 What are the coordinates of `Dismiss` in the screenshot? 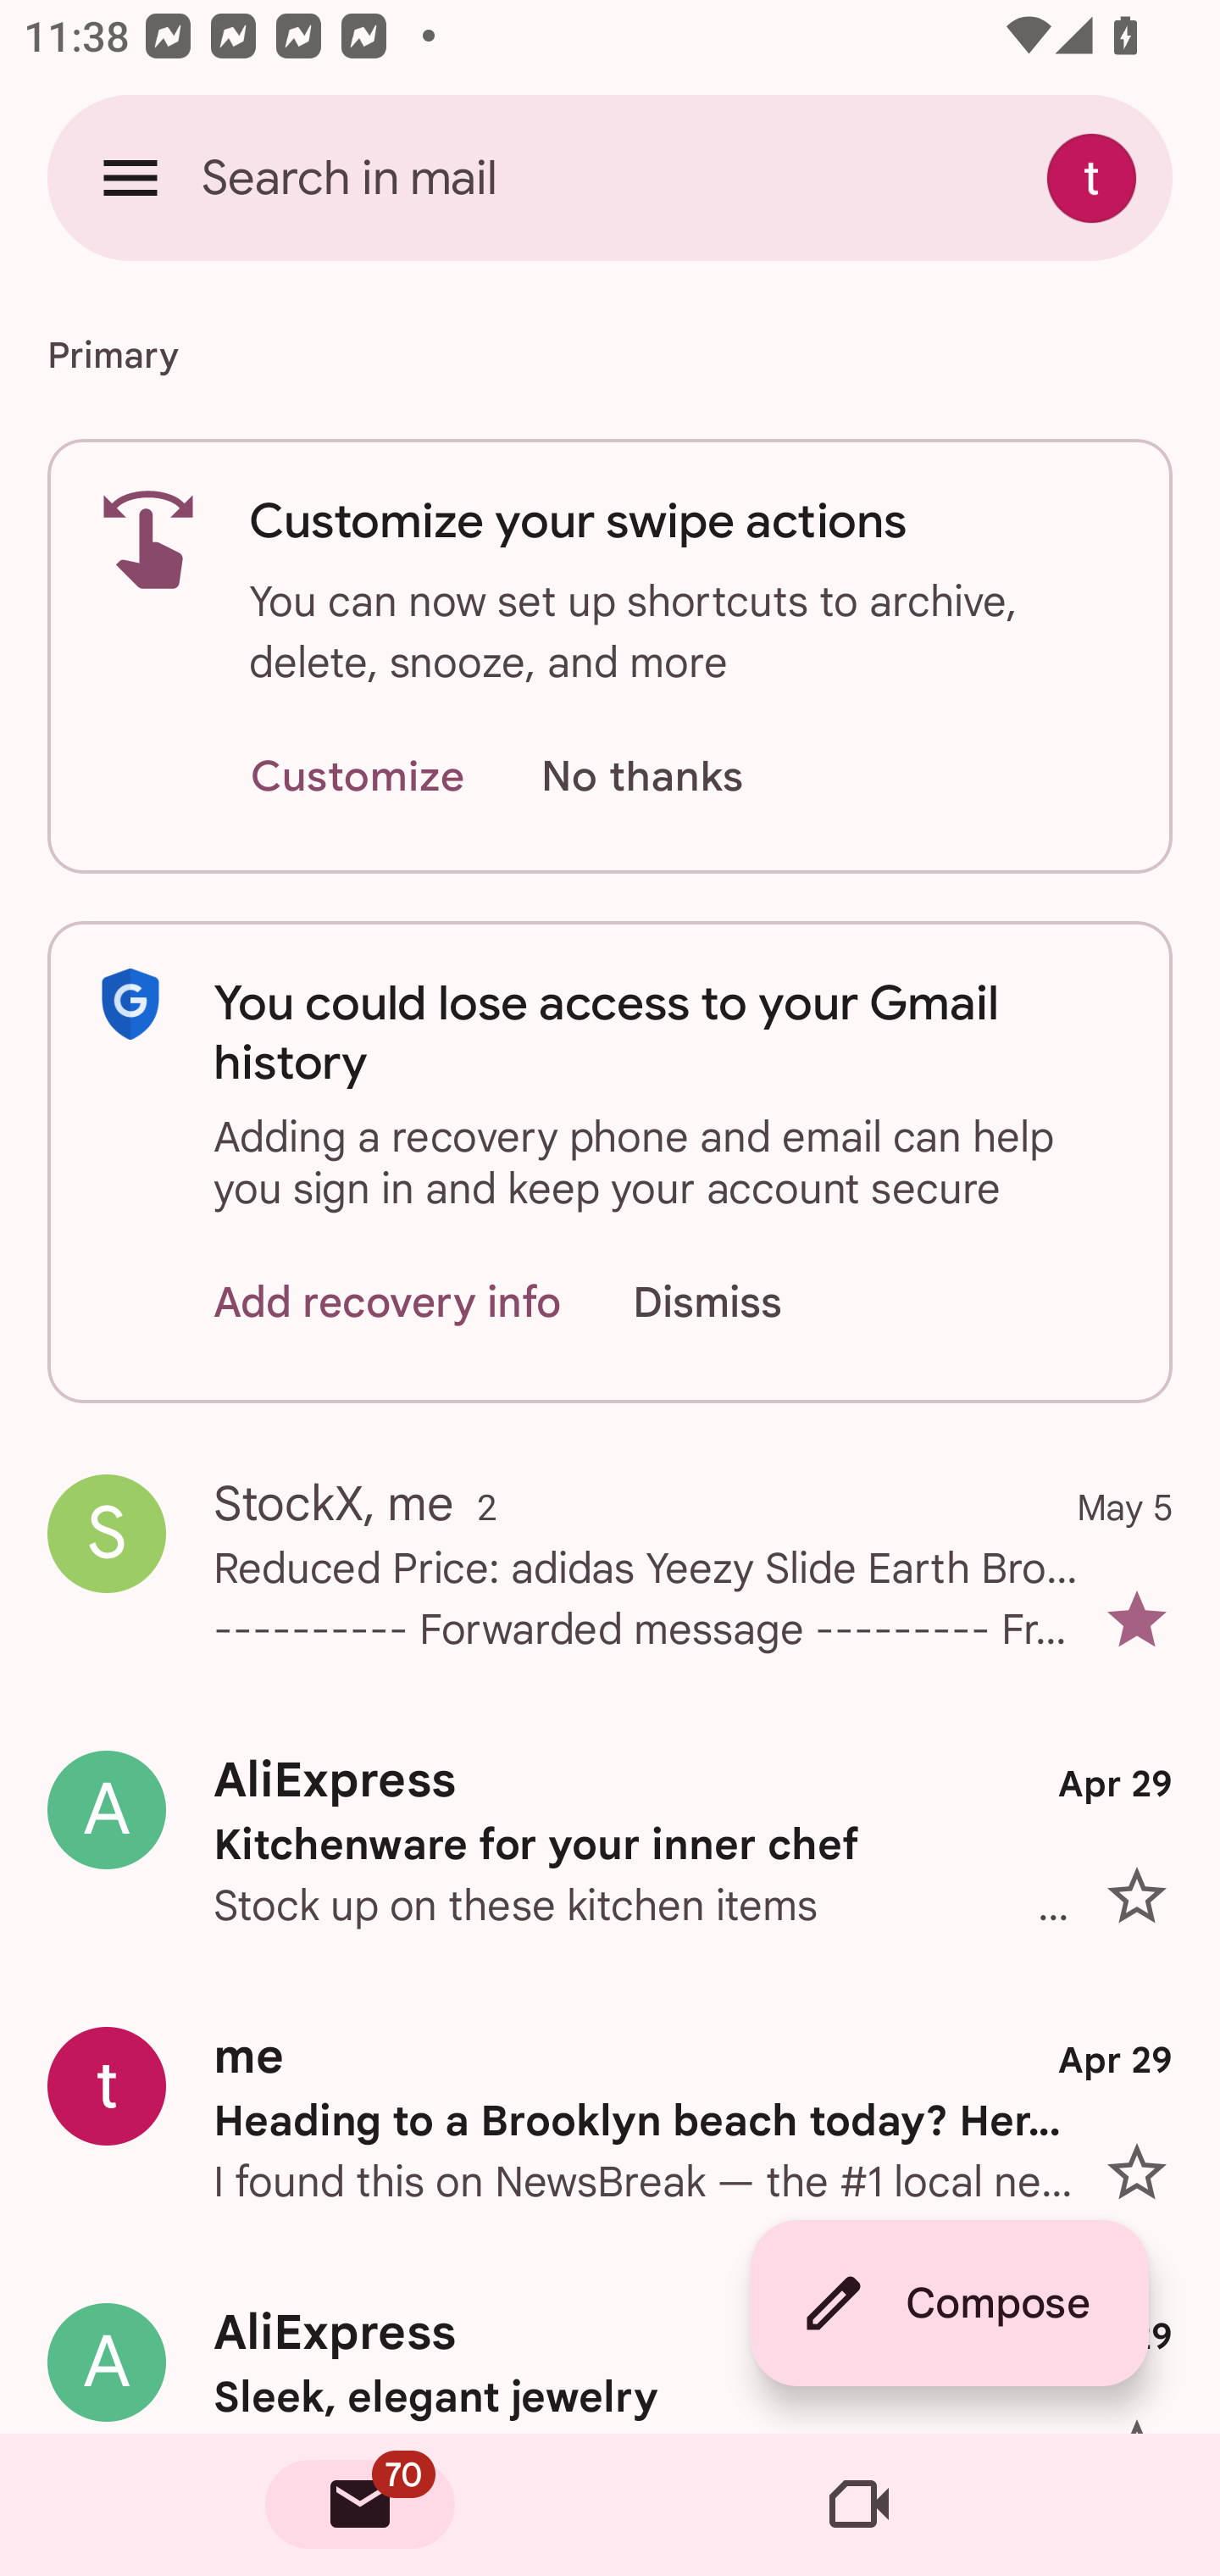 It's located at (739, 1302).